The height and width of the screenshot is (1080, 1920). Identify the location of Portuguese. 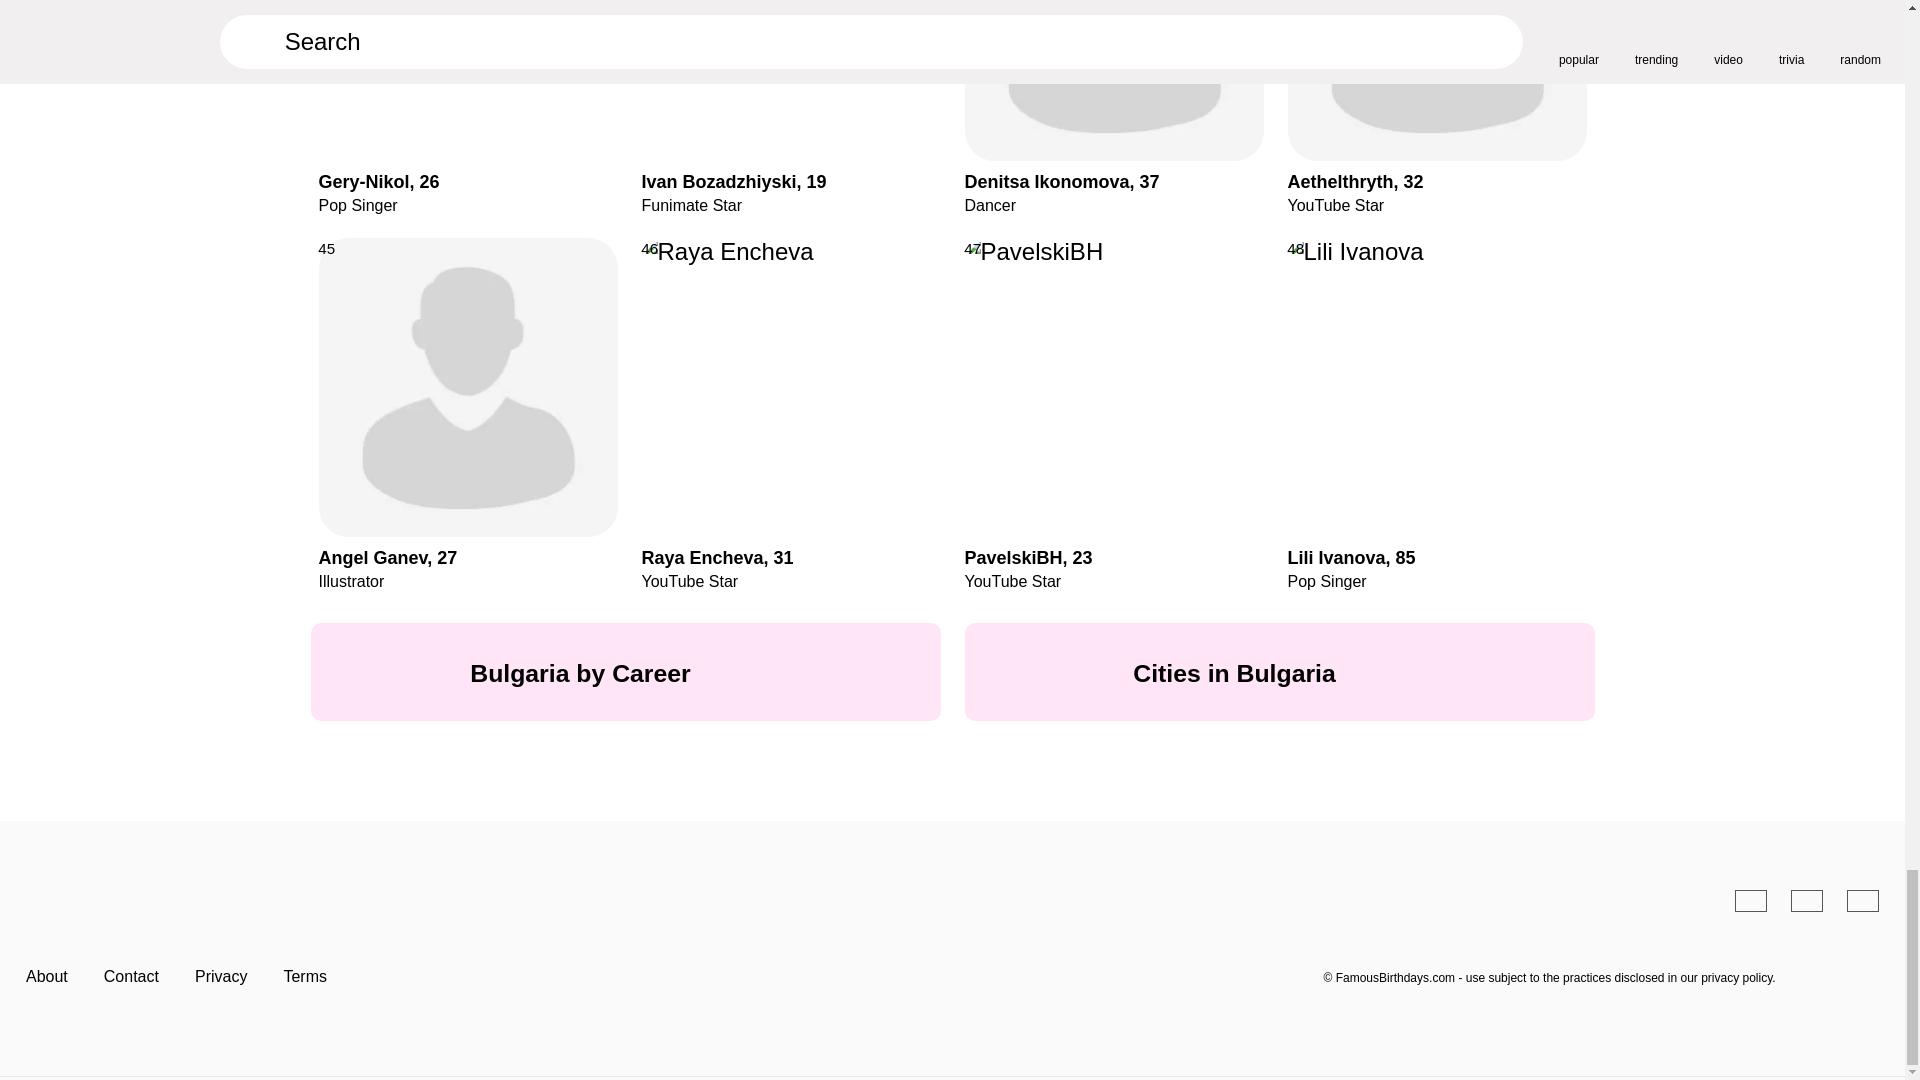
(1806, 900).